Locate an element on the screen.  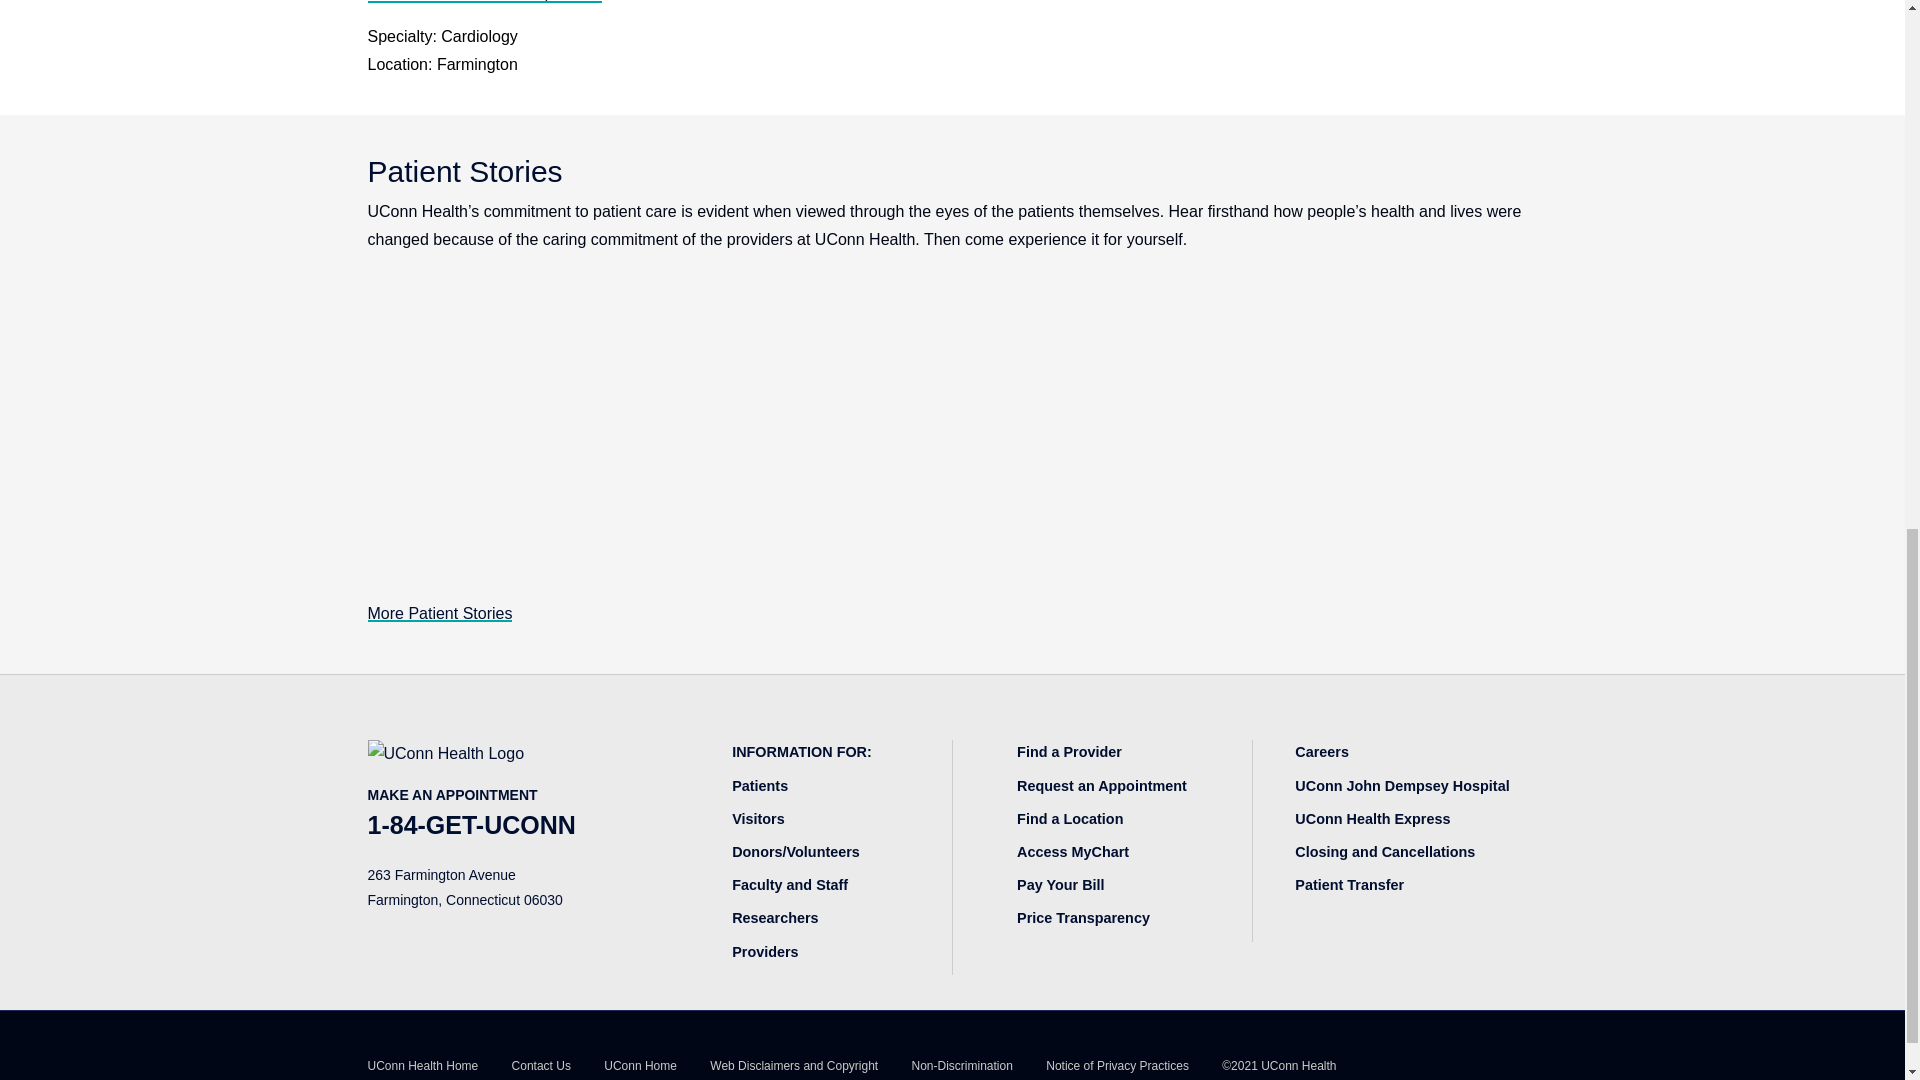
Patients is located at coordinates (759, 785).